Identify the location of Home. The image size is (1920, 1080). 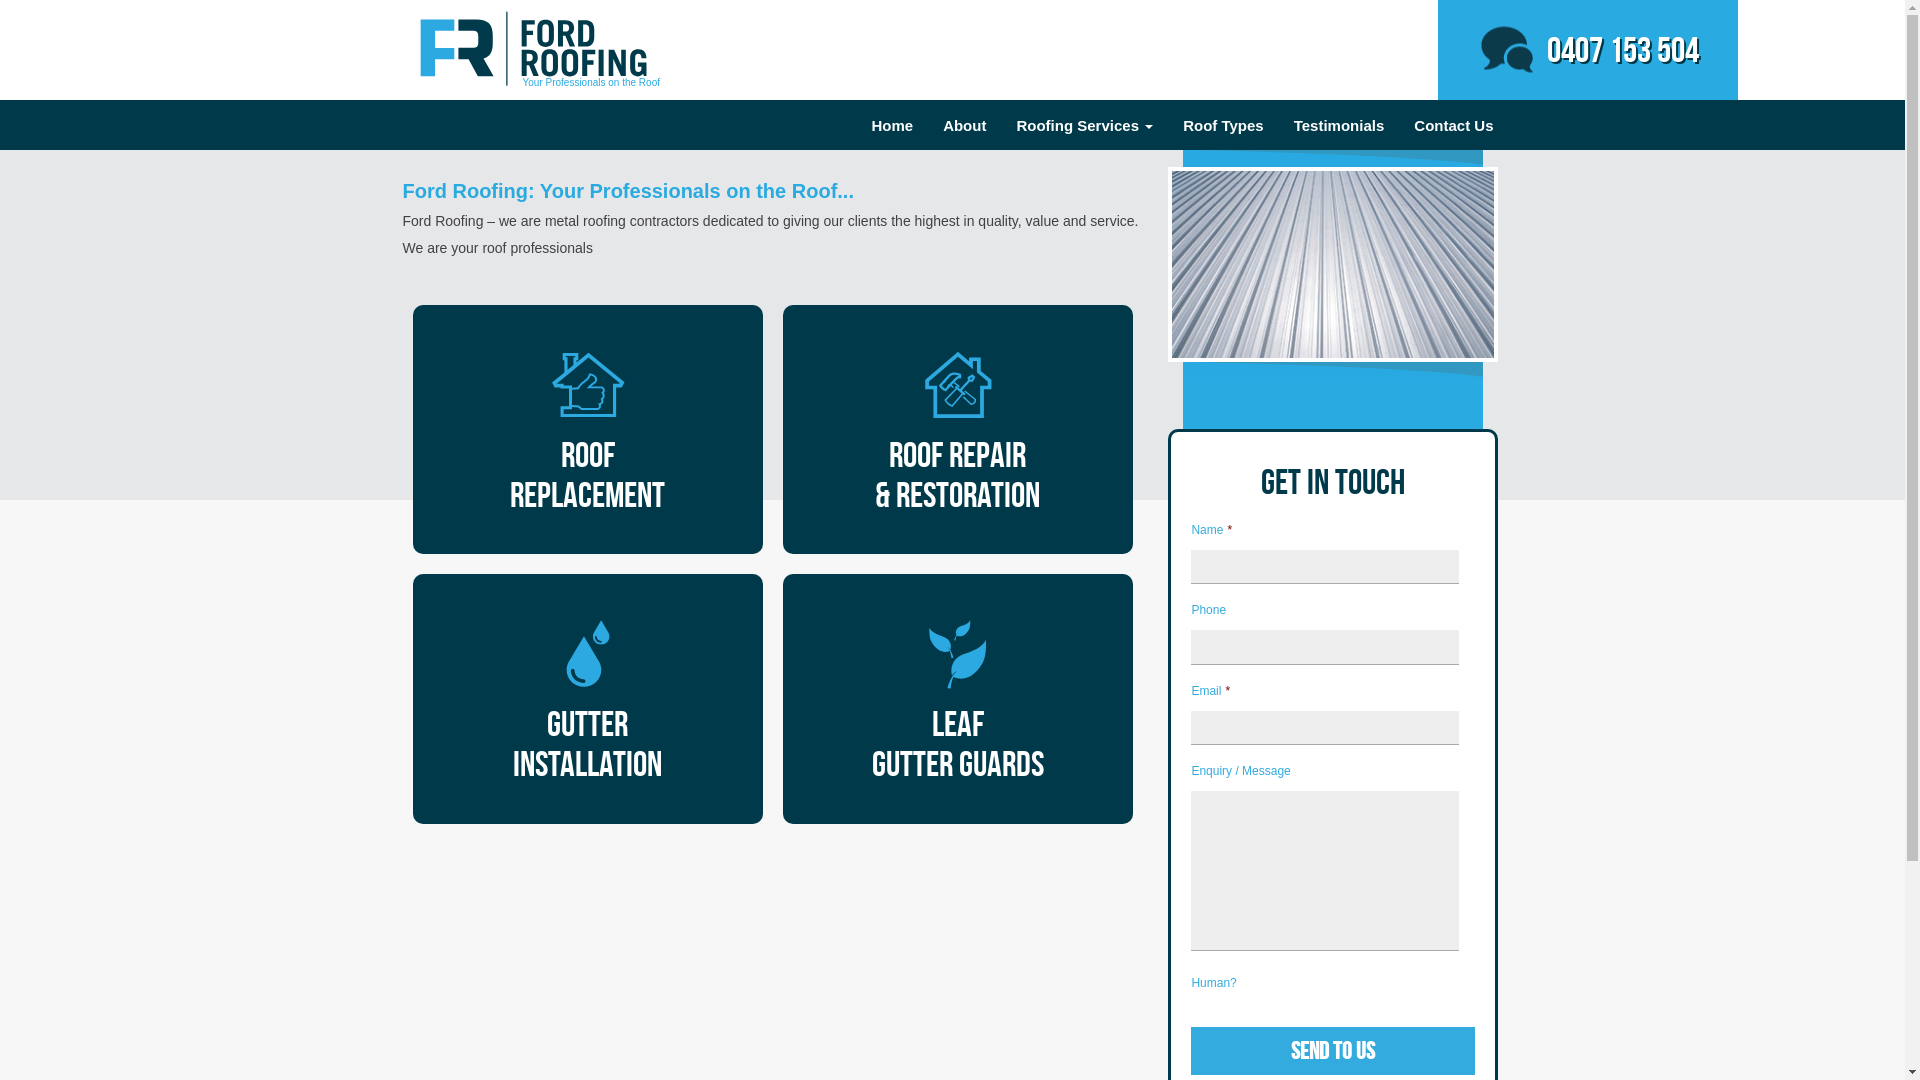
(892, 126).